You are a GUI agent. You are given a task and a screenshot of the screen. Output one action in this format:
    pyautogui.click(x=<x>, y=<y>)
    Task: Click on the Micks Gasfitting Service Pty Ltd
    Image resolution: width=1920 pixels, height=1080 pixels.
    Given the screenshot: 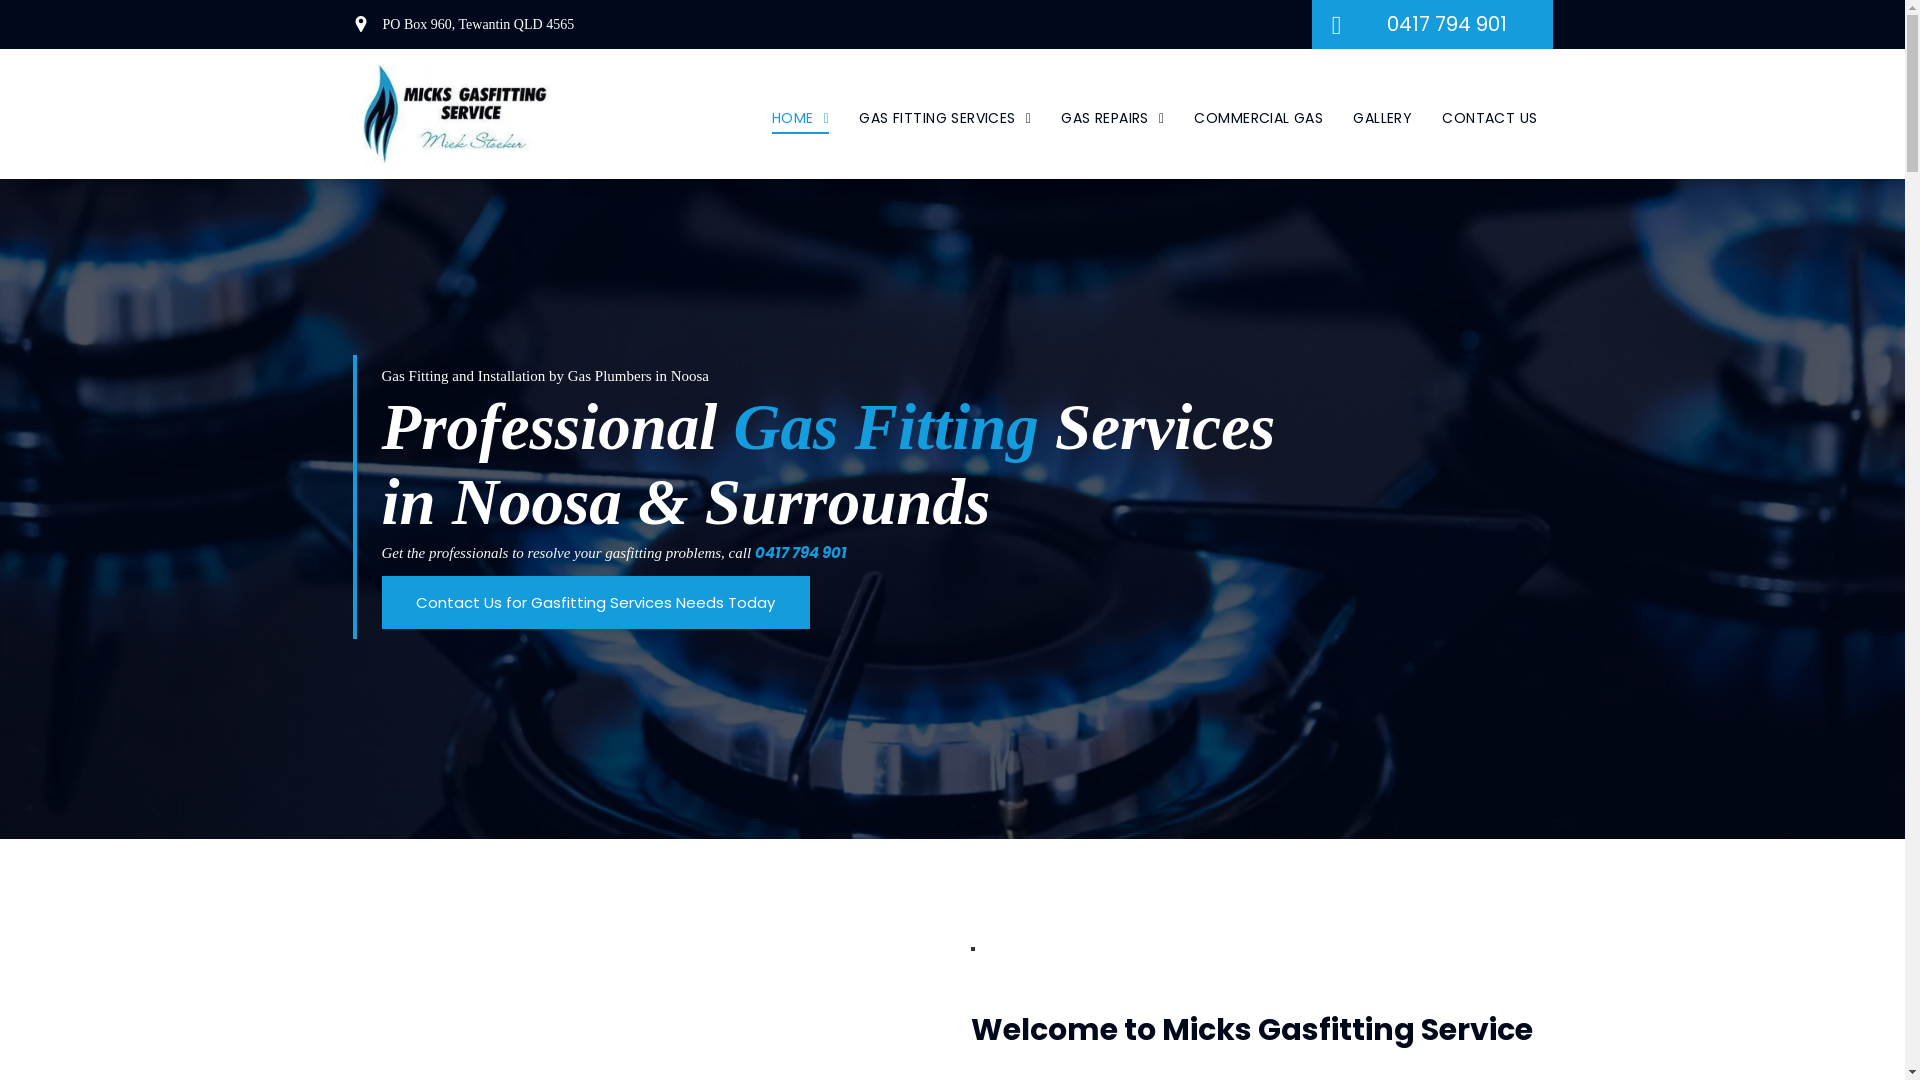 What is the action you would take?
    pyautogui.click(x=452, y=114)
    